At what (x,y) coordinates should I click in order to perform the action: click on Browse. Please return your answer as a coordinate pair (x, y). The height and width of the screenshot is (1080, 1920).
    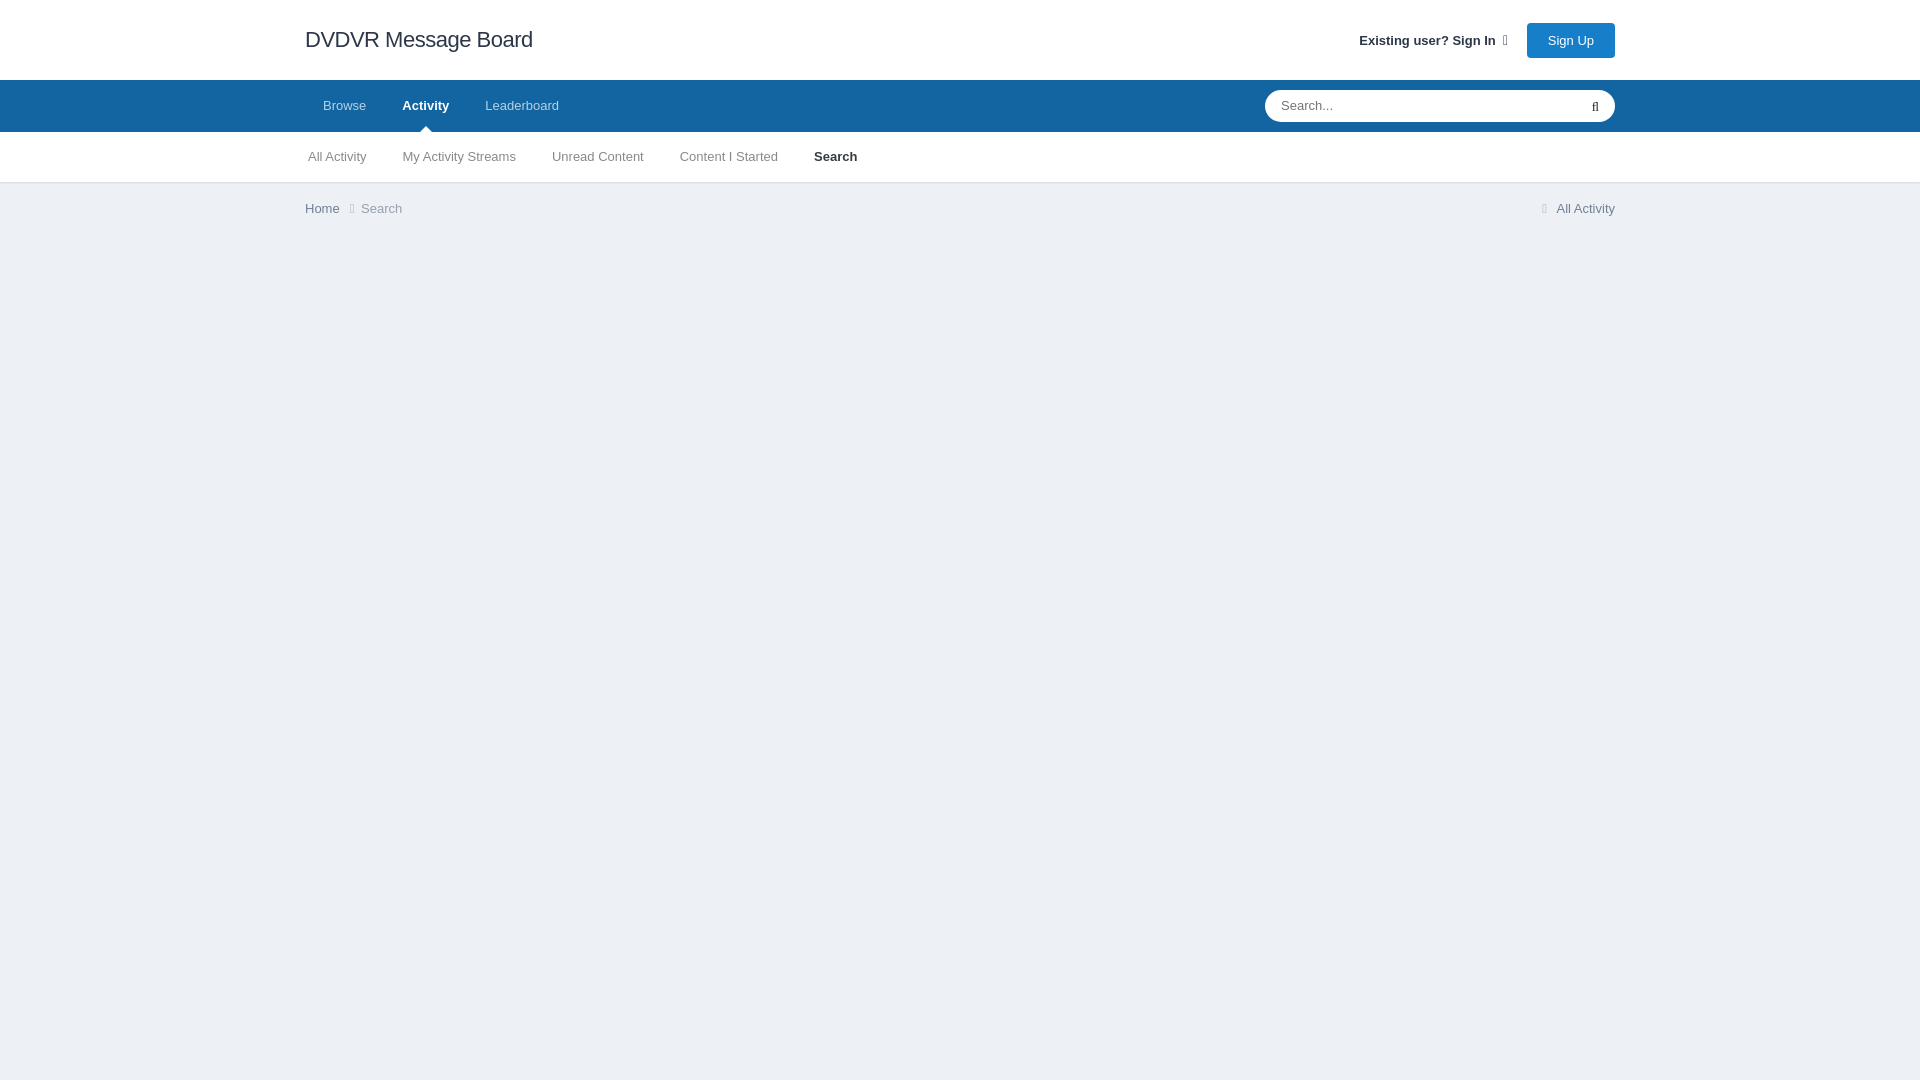
    Looking at the image, I should click on (344, 105).